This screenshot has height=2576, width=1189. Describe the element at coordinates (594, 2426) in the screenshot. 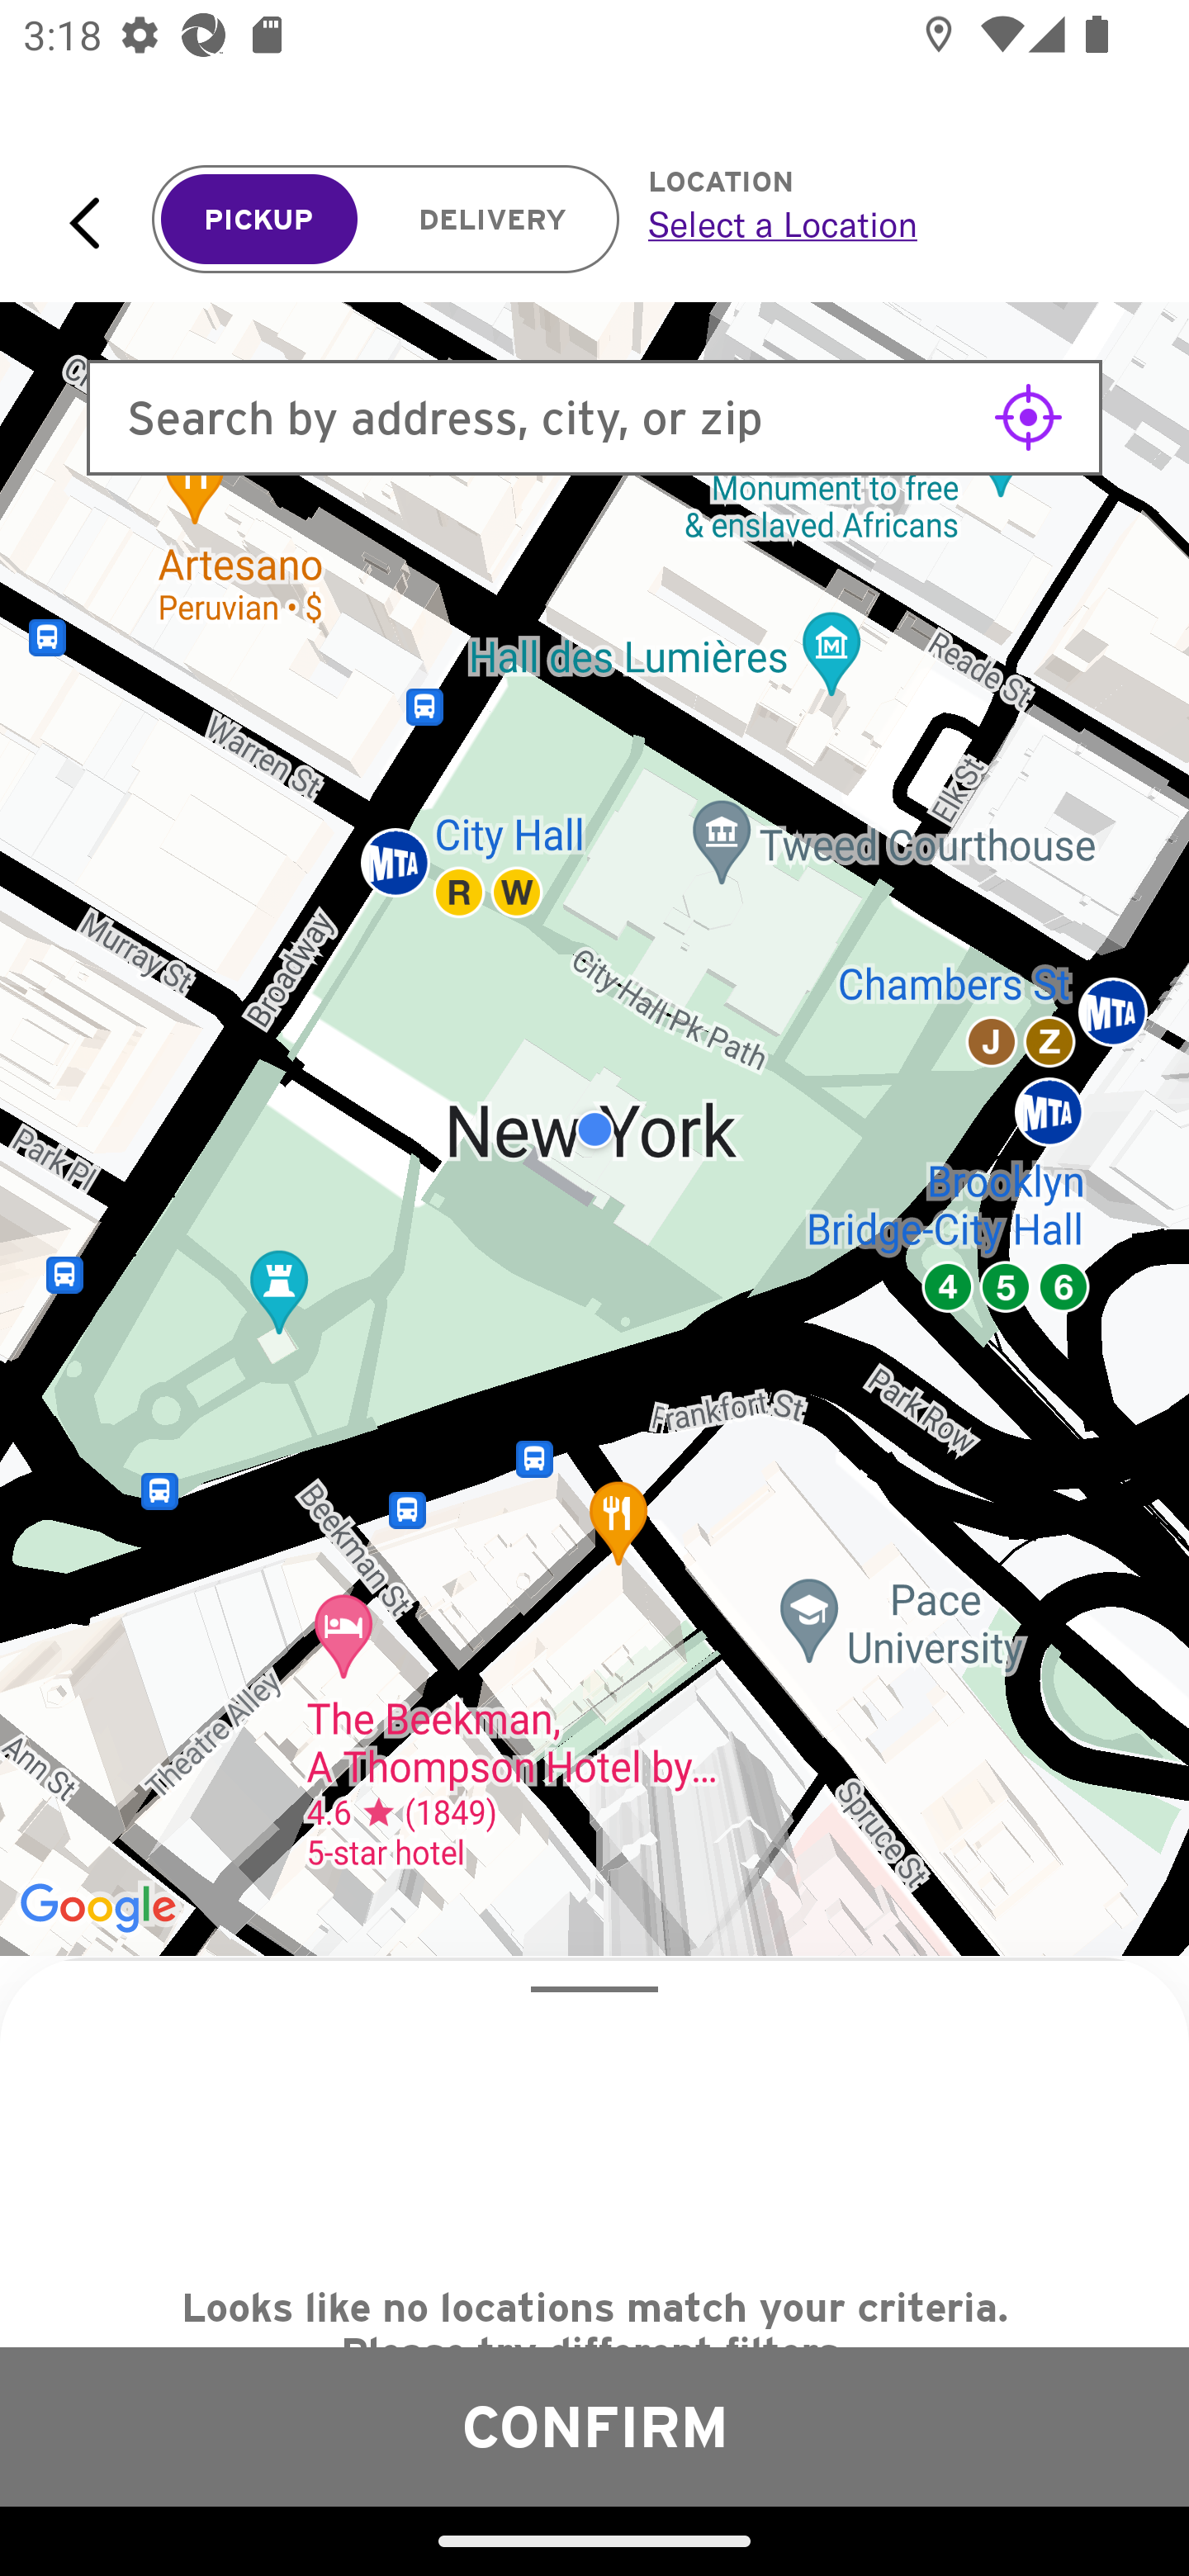

I see `CONFIRM` at that location.